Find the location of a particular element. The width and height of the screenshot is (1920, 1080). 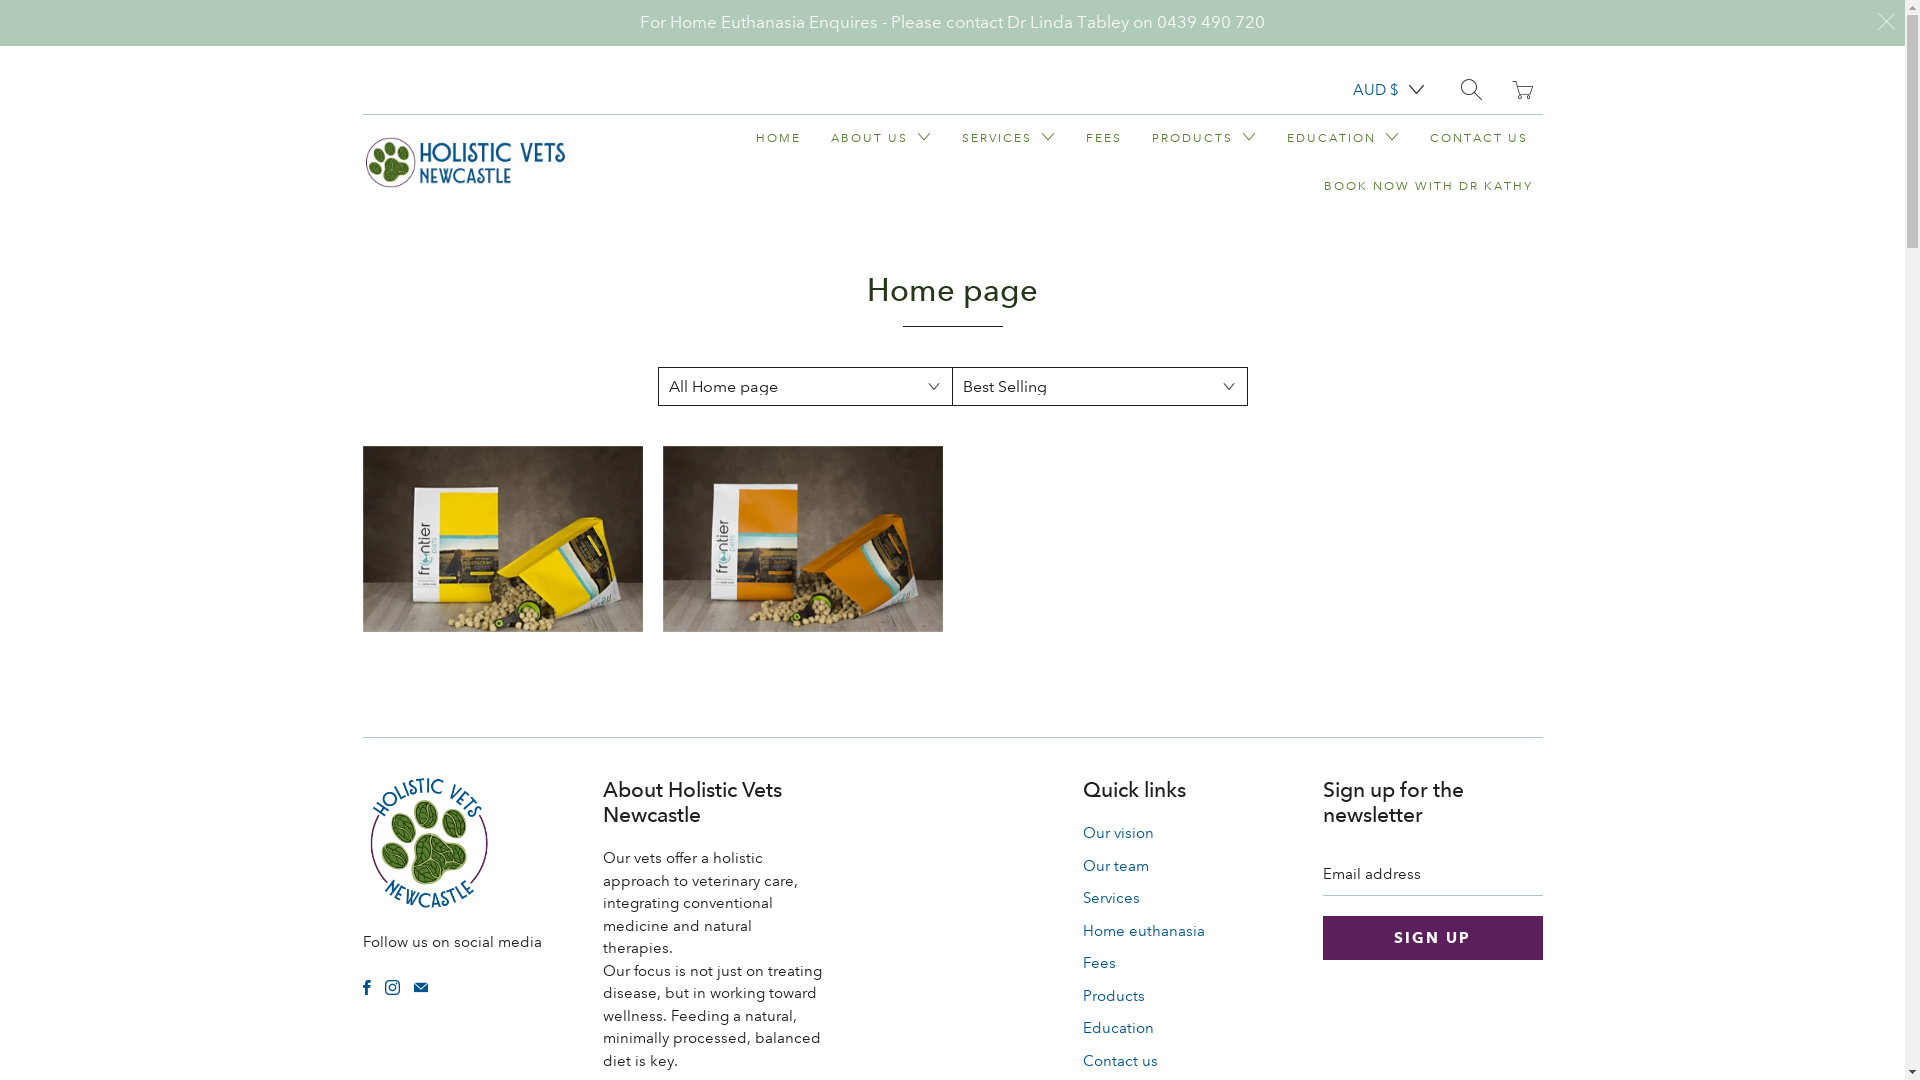

THB is located at coordinates (1499, 317).